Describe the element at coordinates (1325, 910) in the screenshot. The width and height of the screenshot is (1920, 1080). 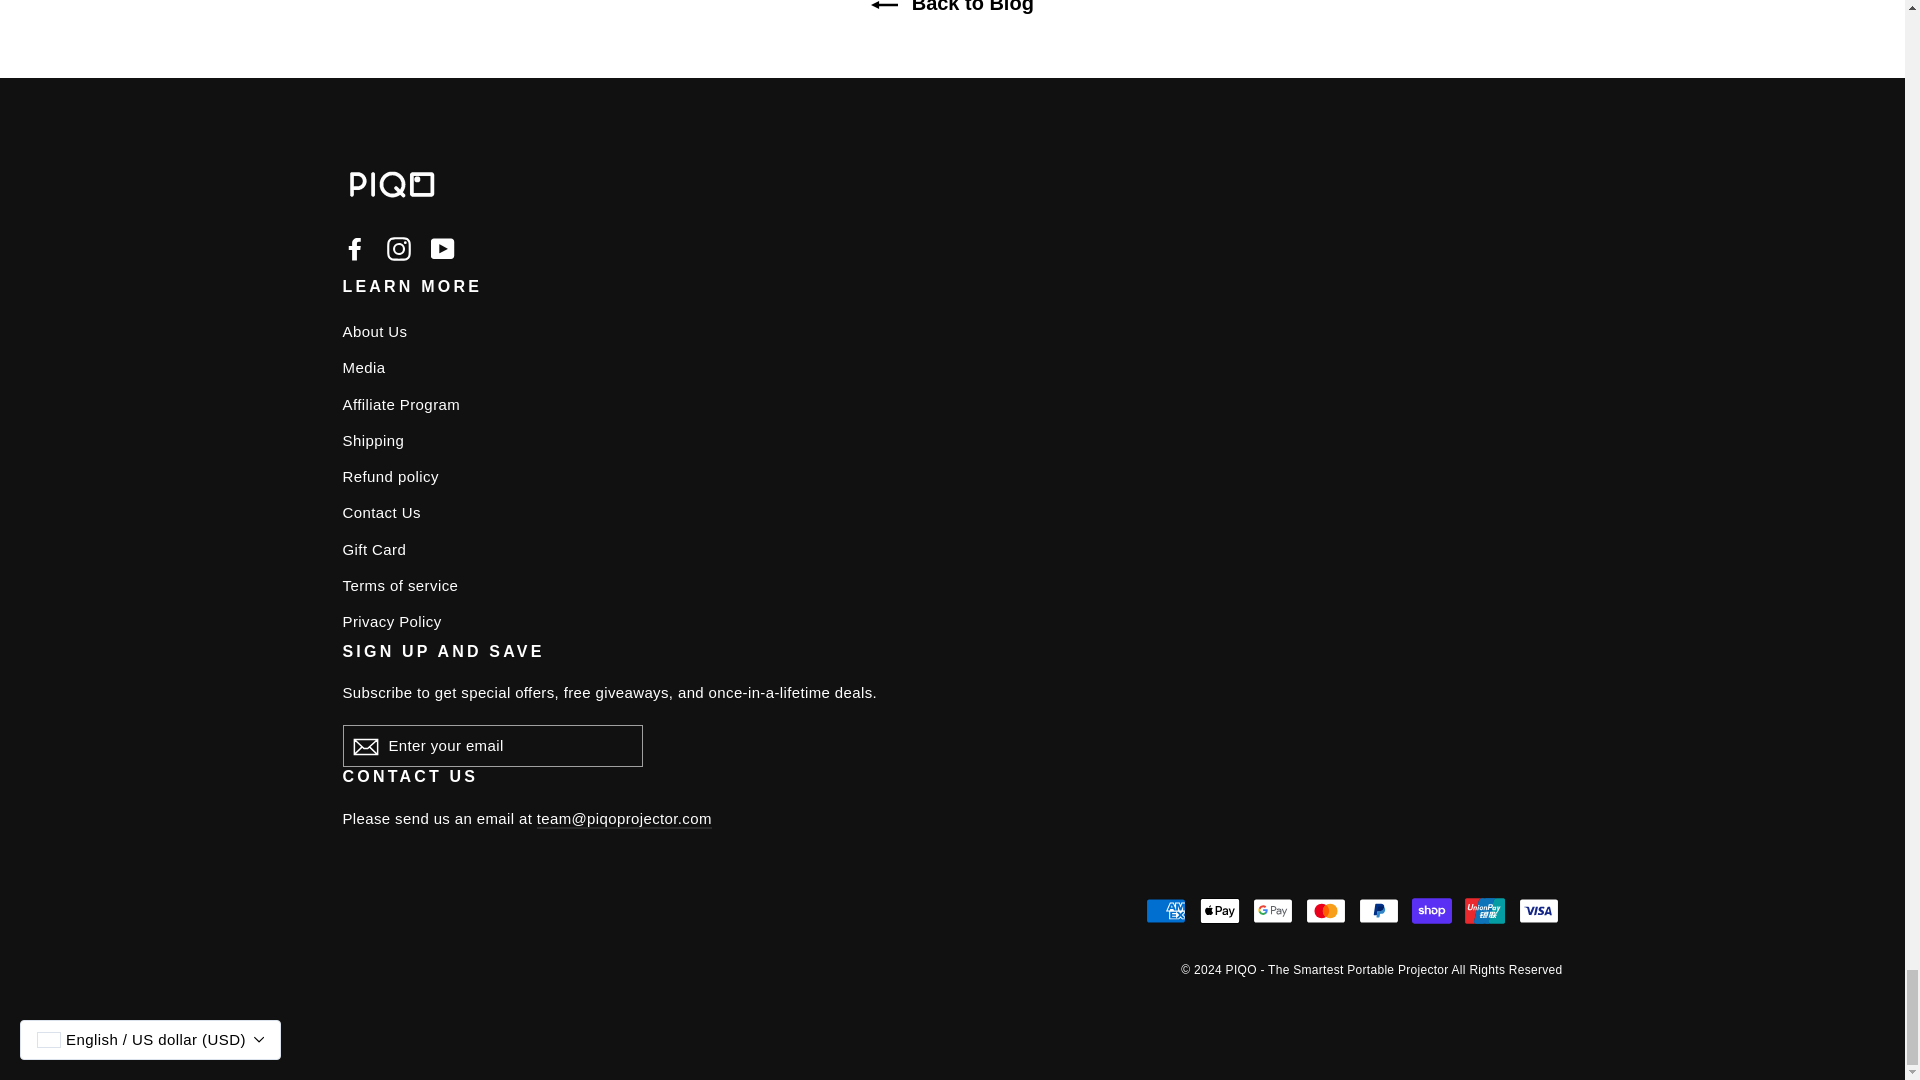
I see `Mastercard` at that location.